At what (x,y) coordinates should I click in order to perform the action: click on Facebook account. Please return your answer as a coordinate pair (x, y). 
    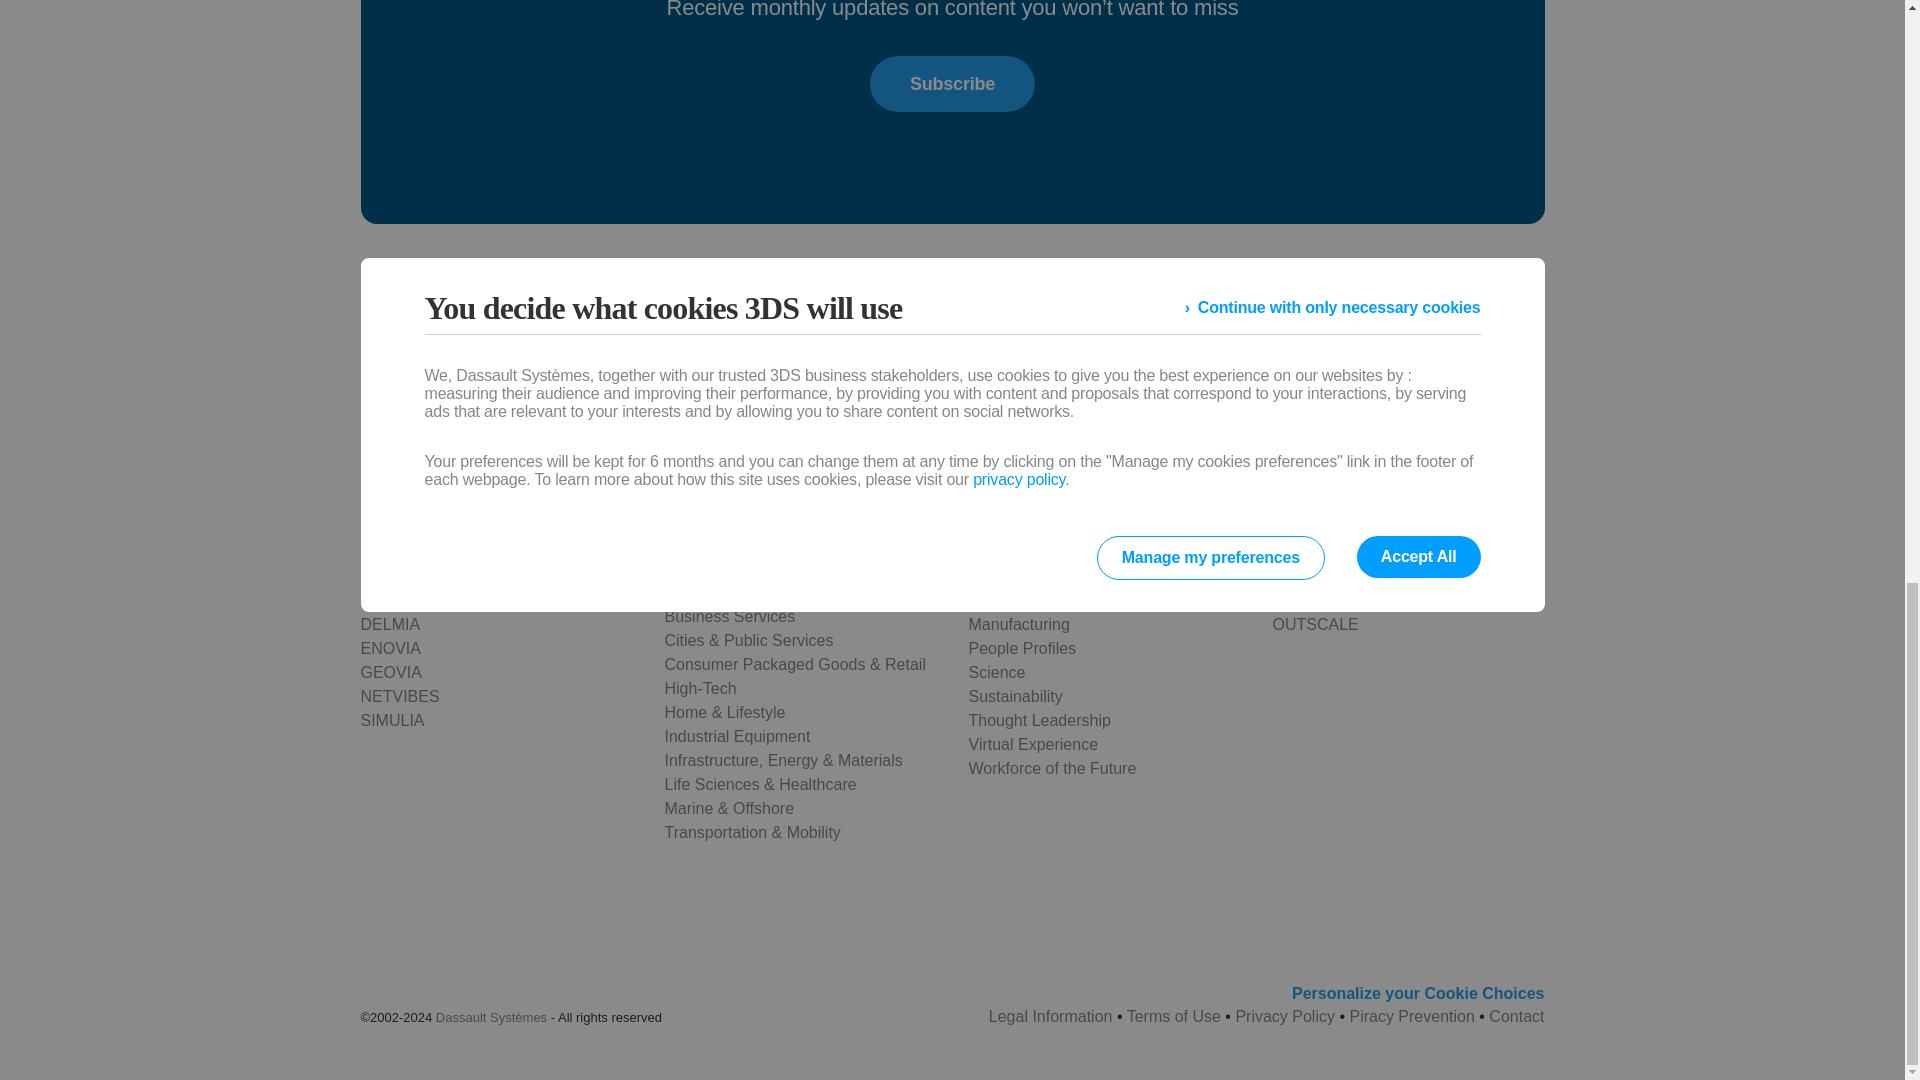
    Looking at the image, I should click on (519, 398).